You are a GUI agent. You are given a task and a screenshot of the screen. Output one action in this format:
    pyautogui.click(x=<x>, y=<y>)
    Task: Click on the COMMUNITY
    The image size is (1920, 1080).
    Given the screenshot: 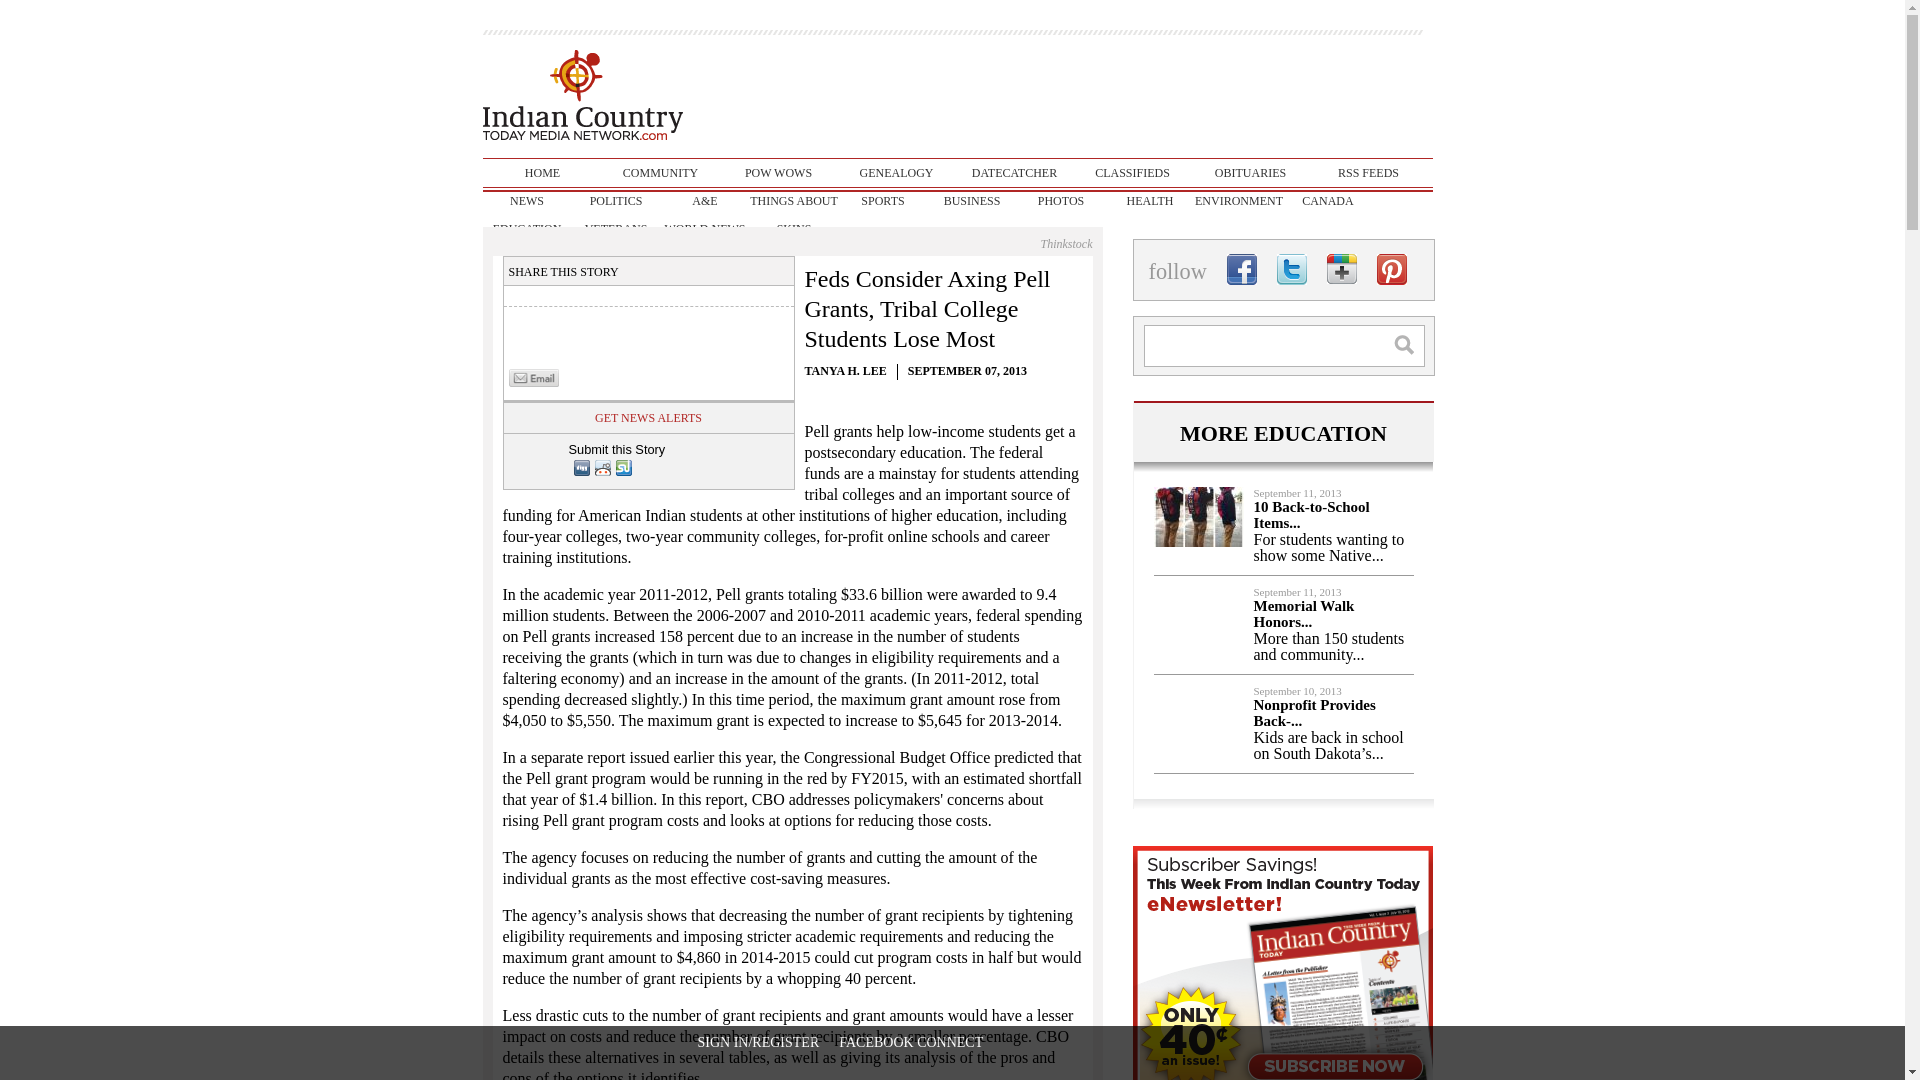 What is the action you would take?
    pyautogui.click(x=660, y=172)
    